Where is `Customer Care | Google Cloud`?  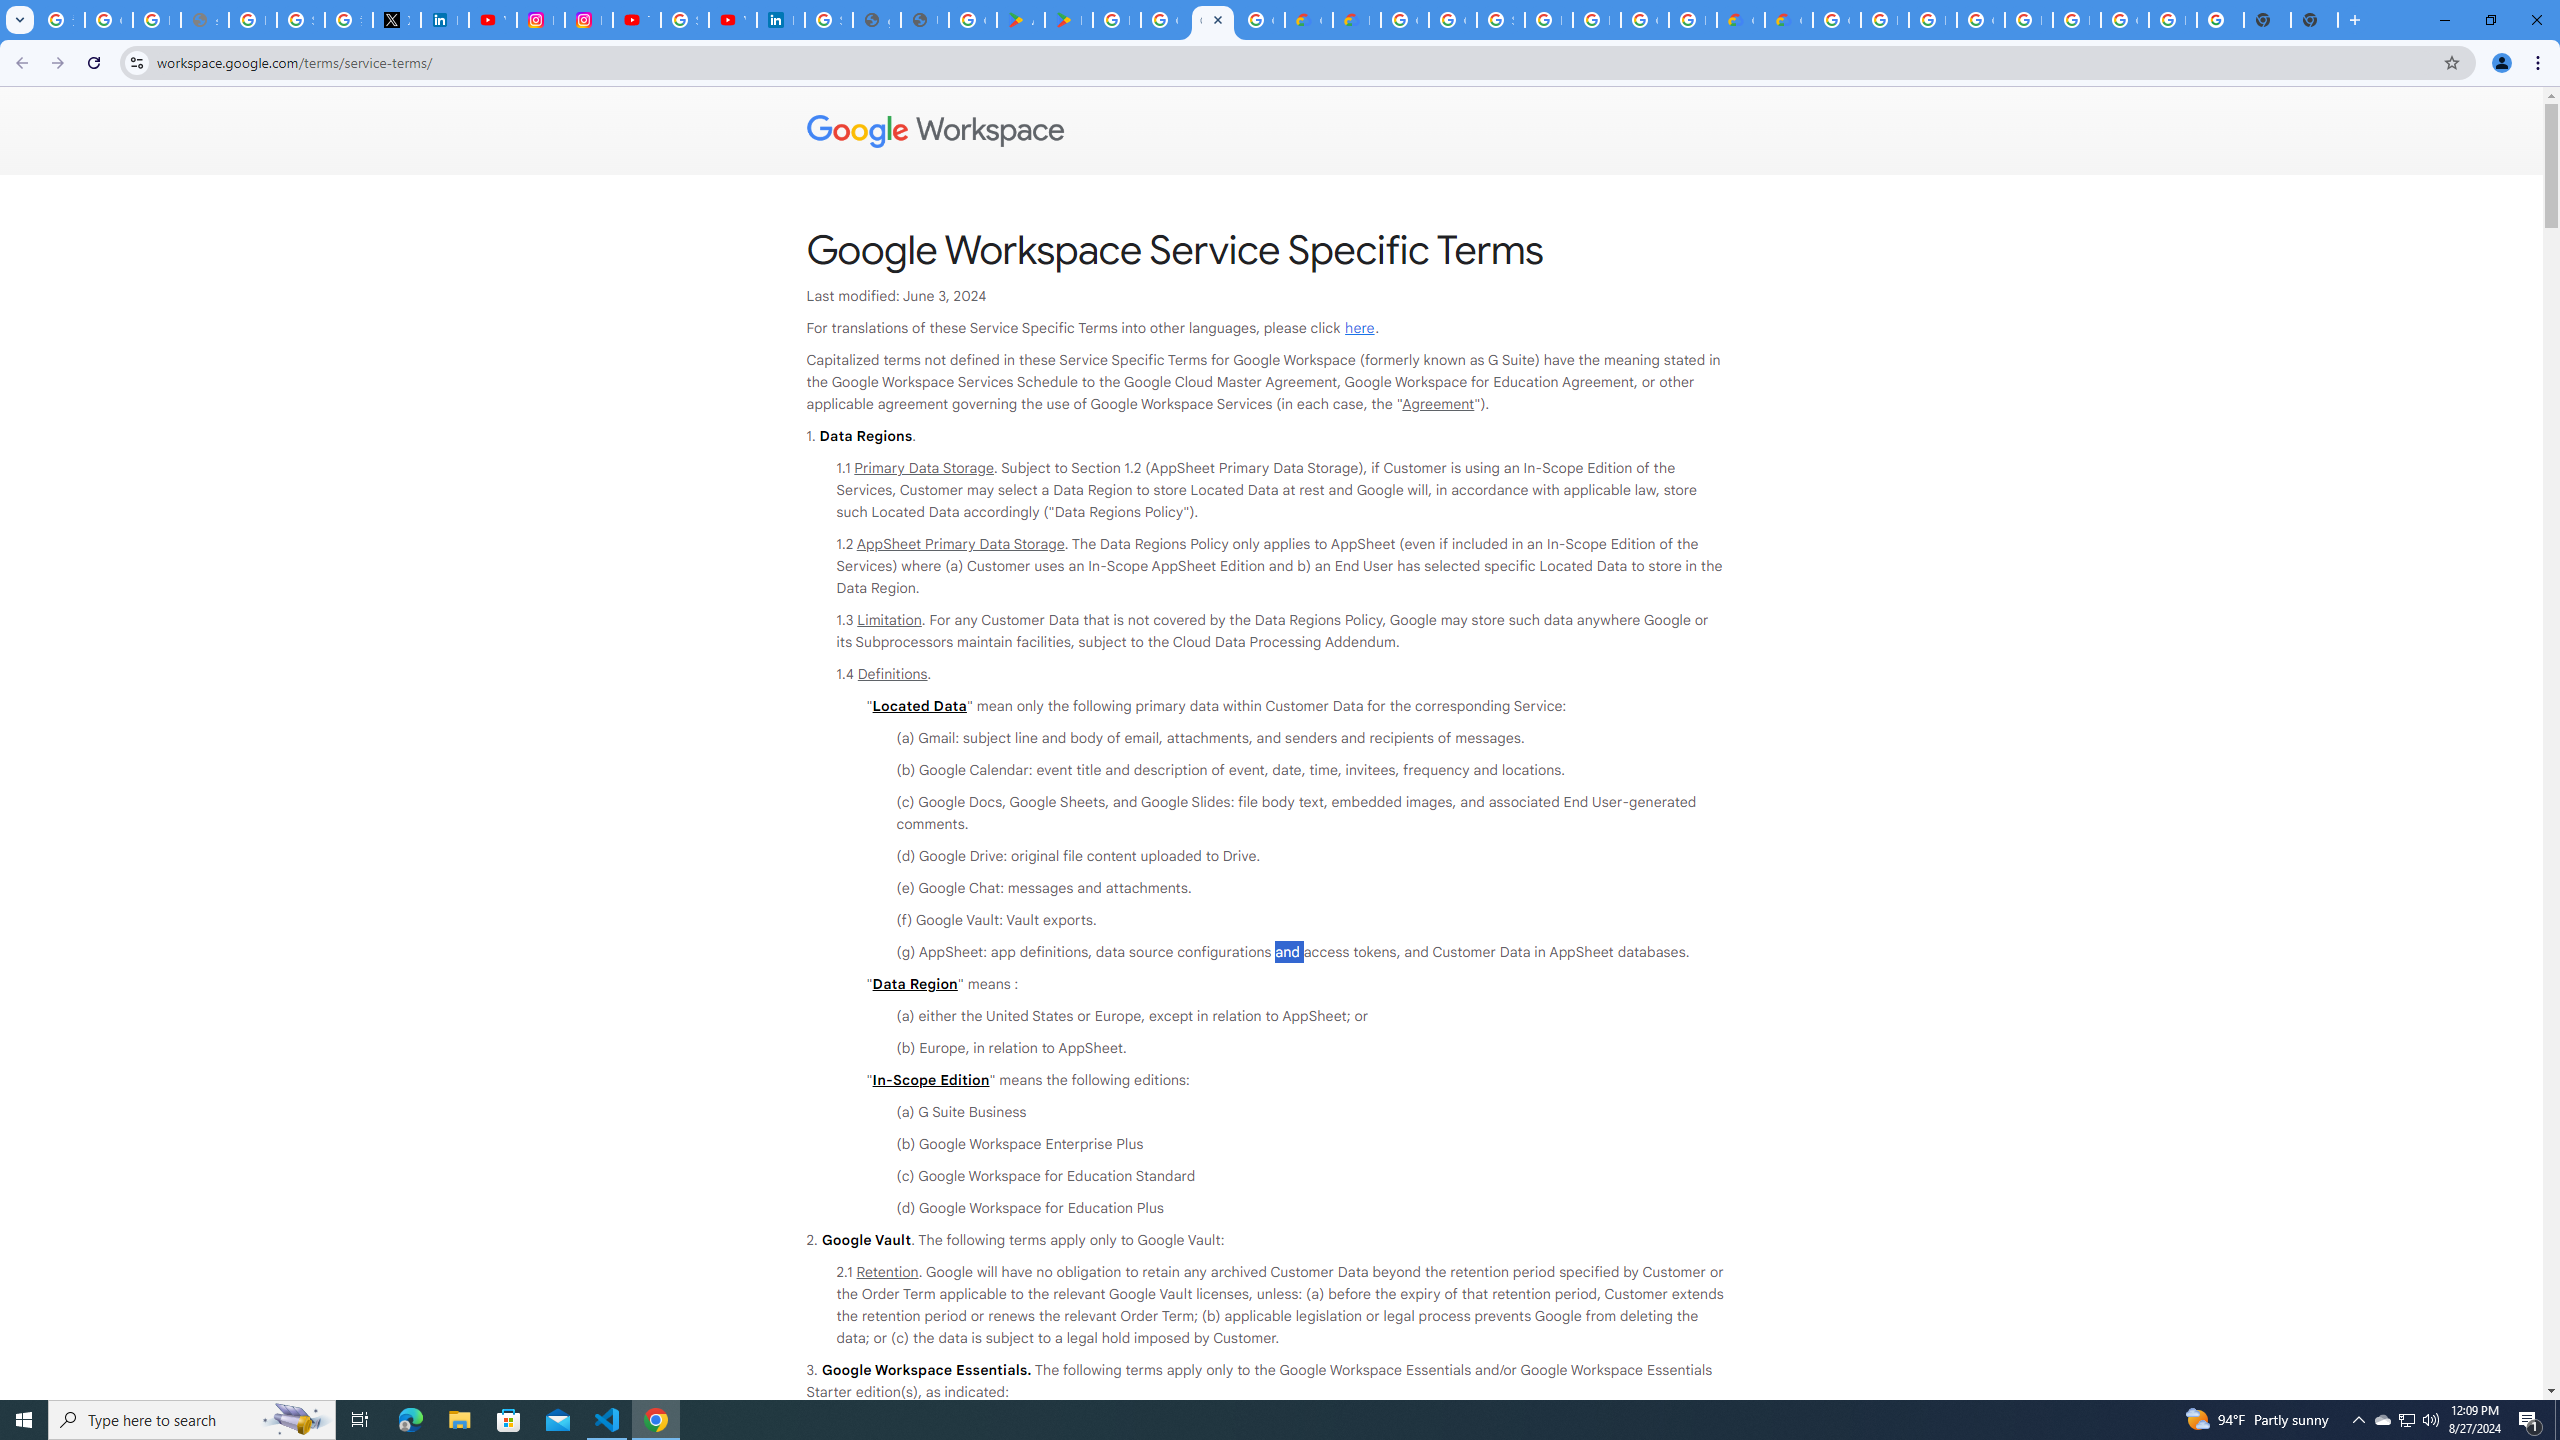
Customer Care | Google Cloud is located at coordinates (1308, 20).